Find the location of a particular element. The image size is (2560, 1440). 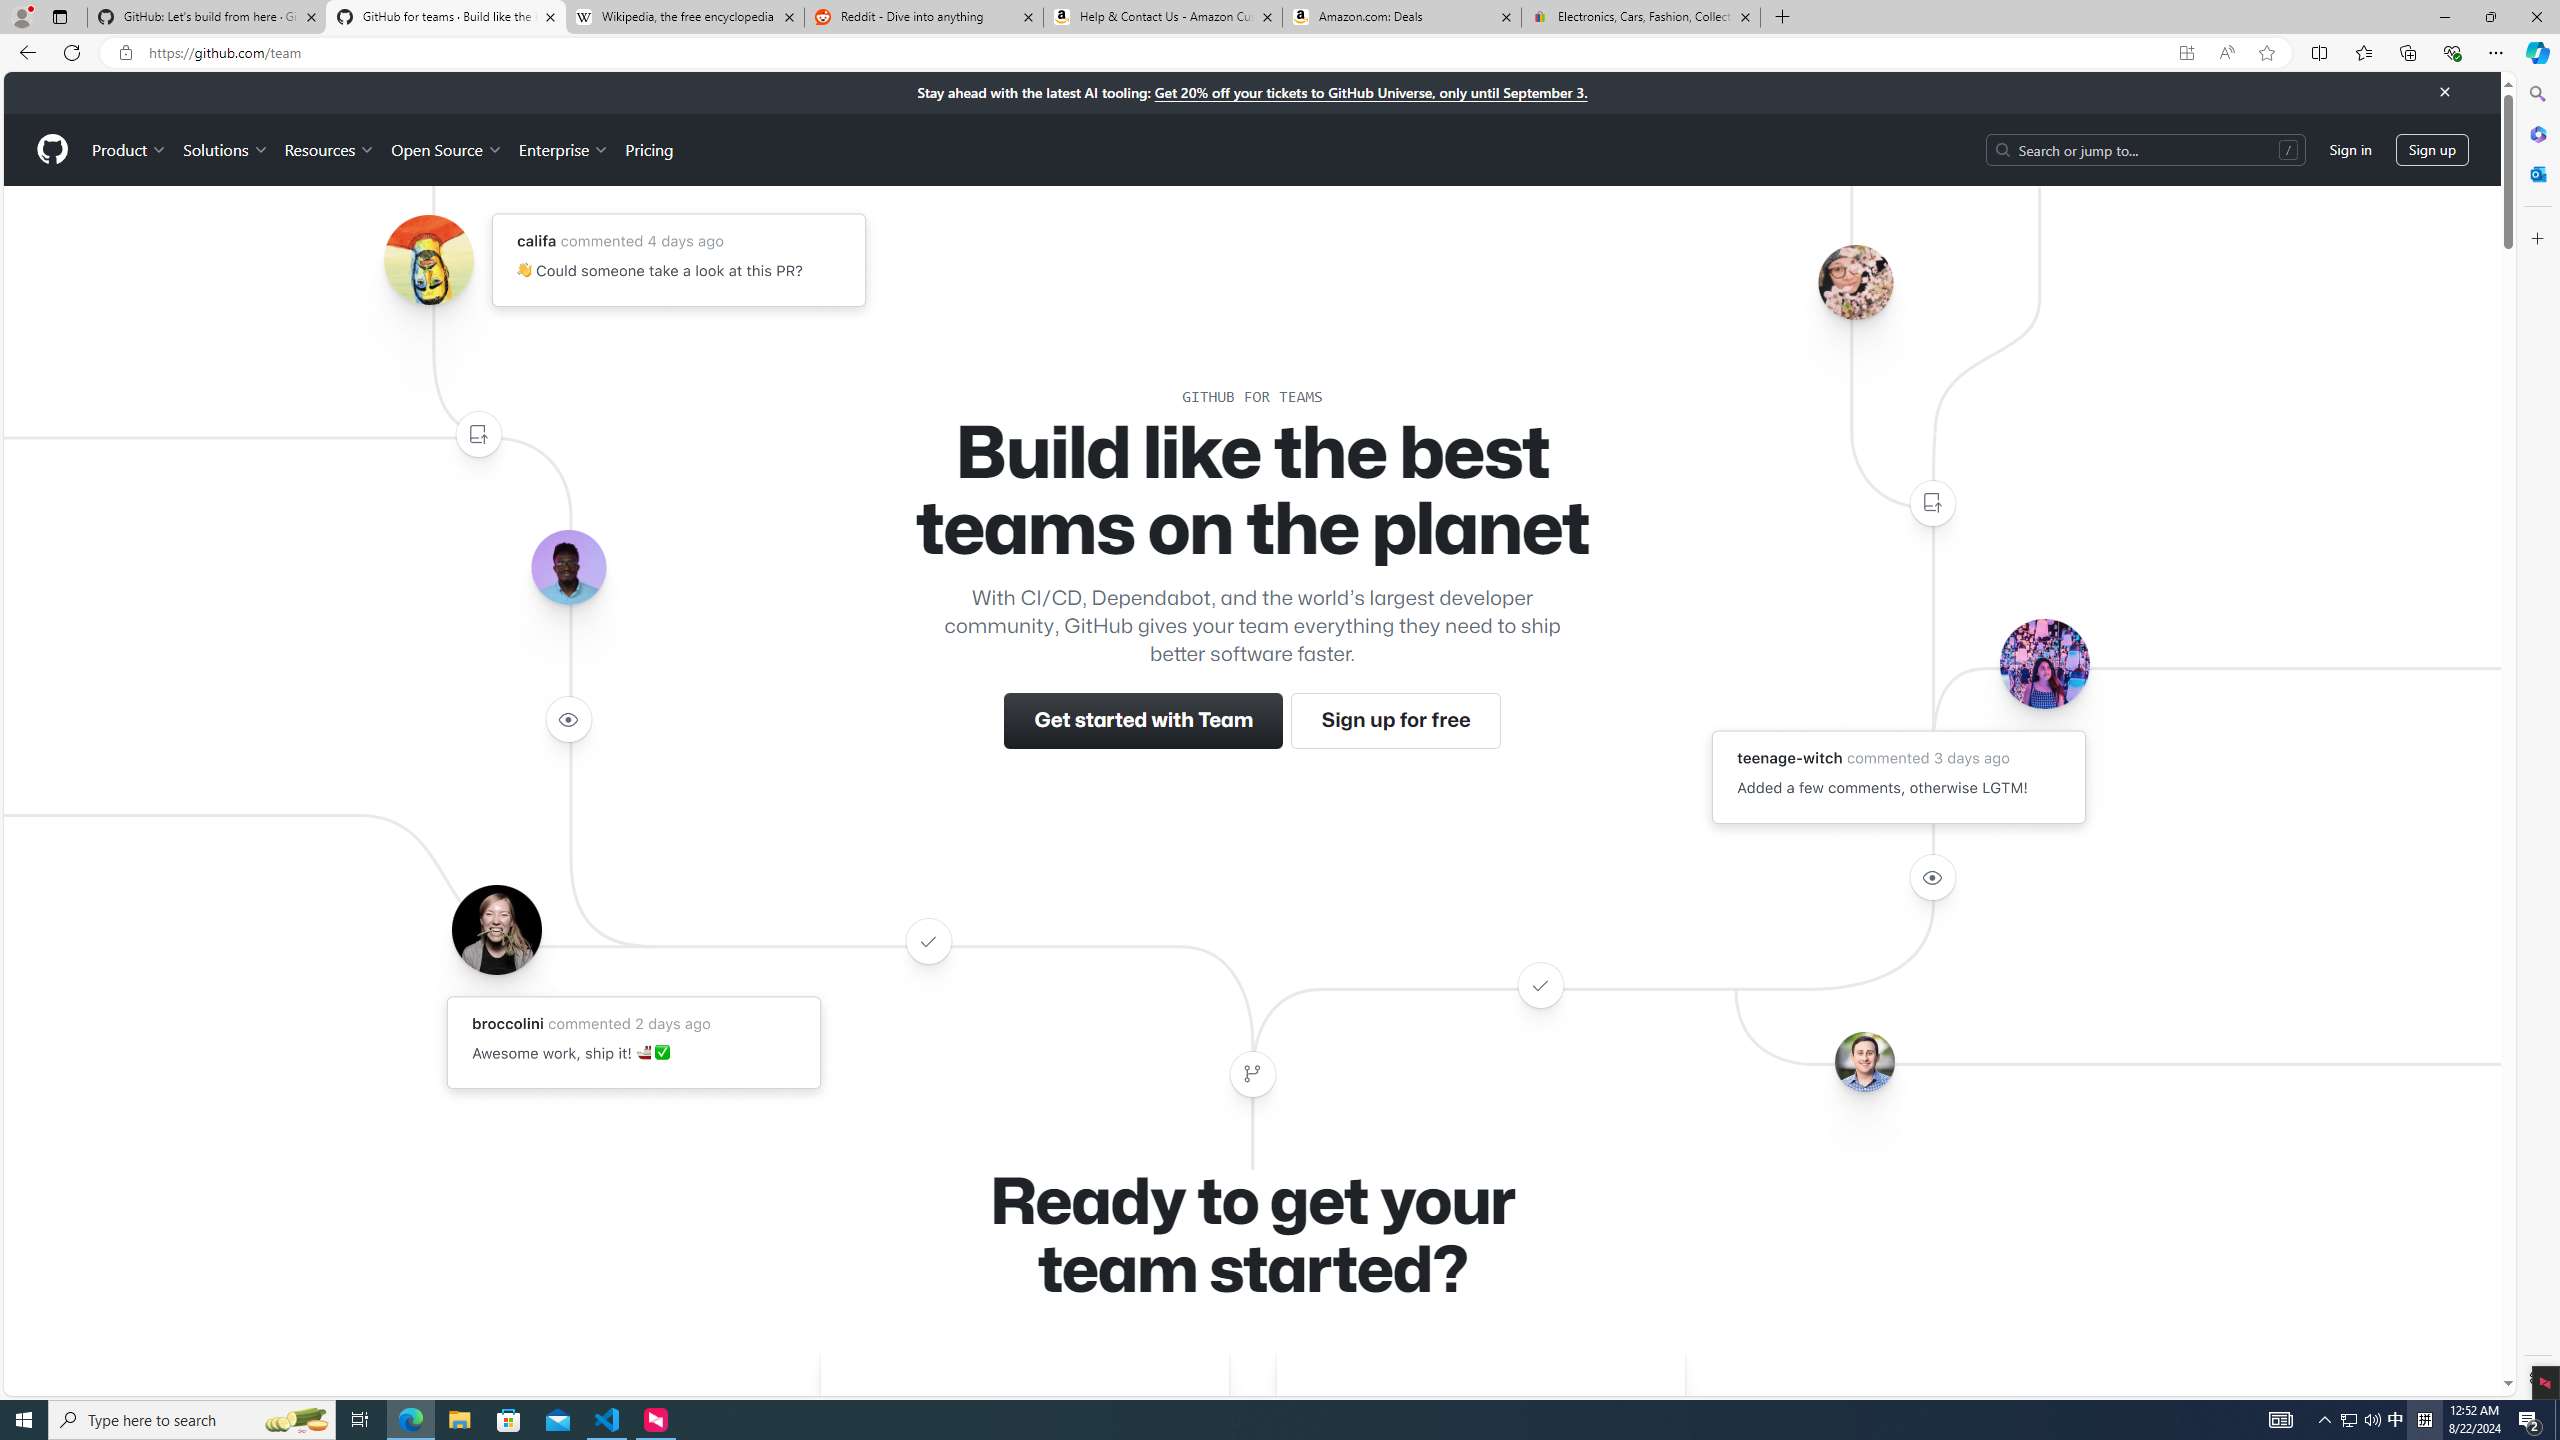

Sign up is located at coordinates (2432, 148).